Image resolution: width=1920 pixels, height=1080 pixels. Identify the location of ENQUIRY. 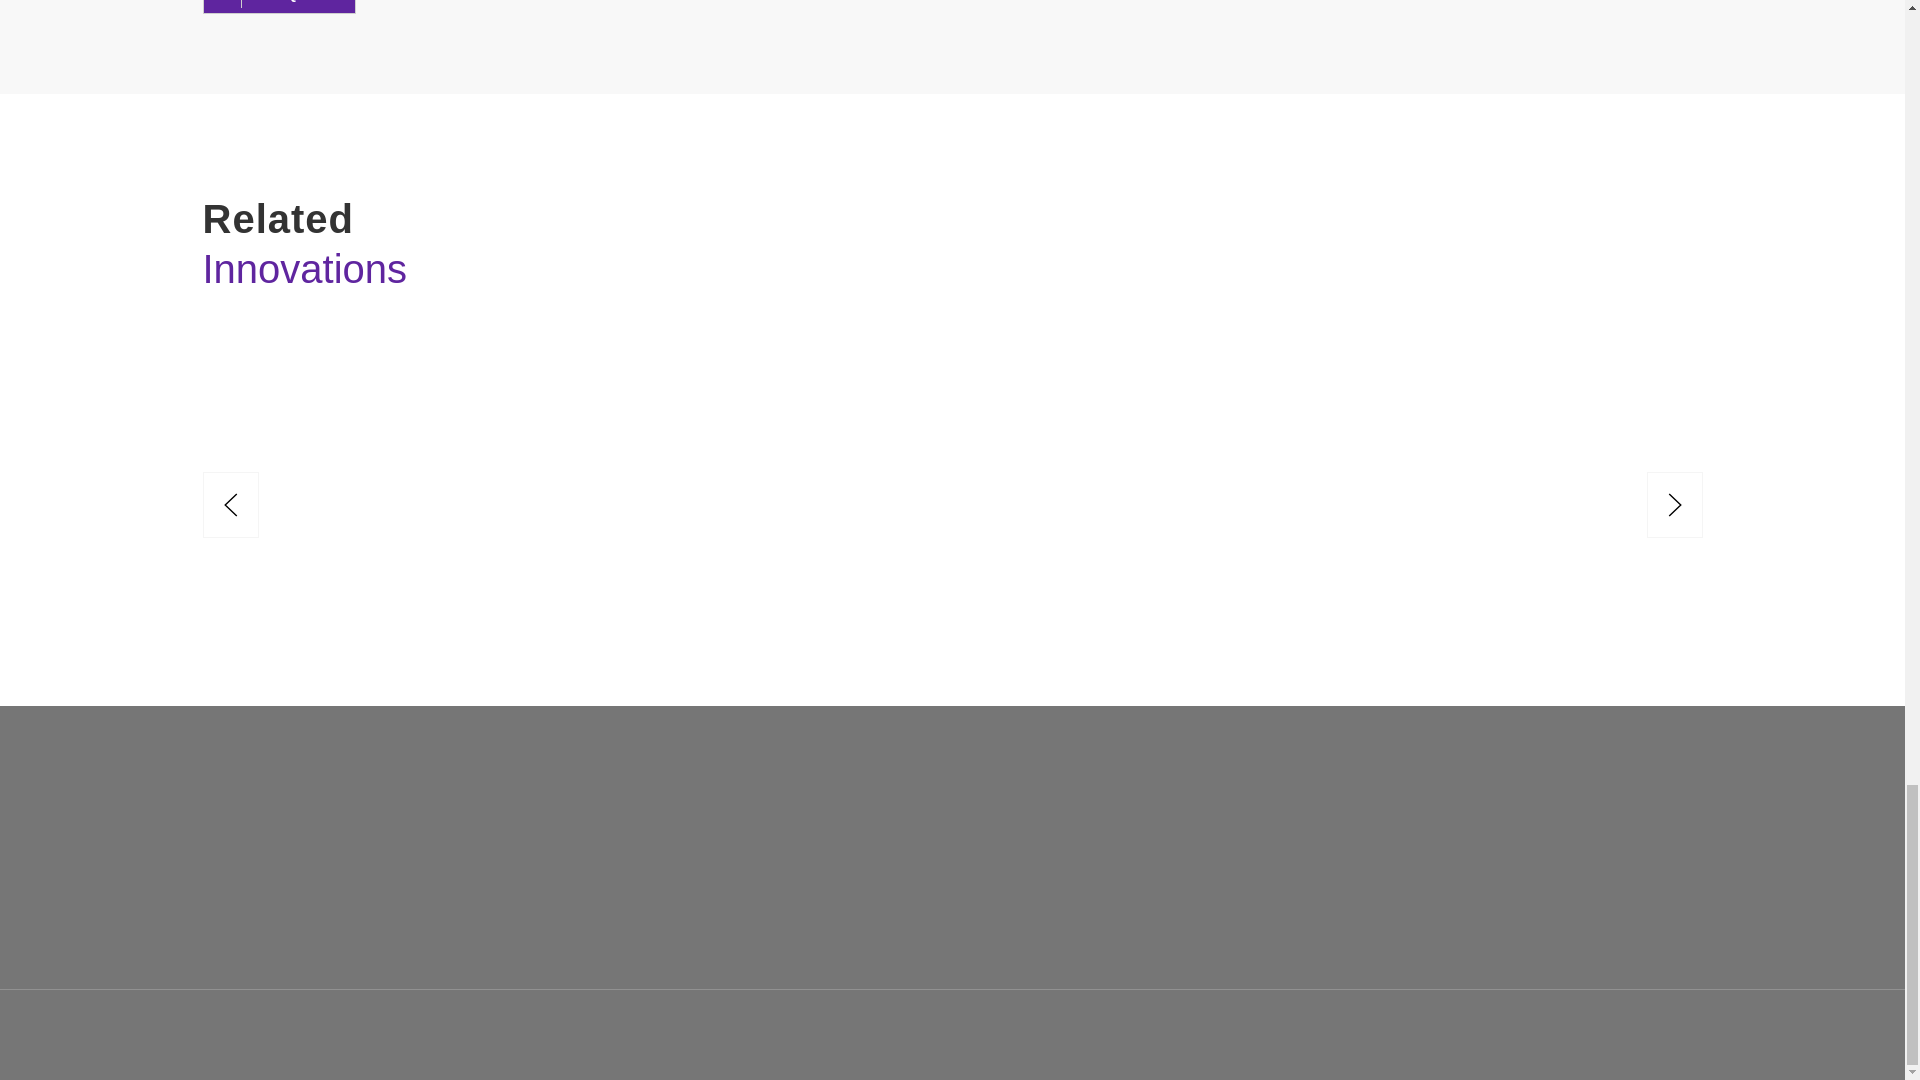
(278, 7).